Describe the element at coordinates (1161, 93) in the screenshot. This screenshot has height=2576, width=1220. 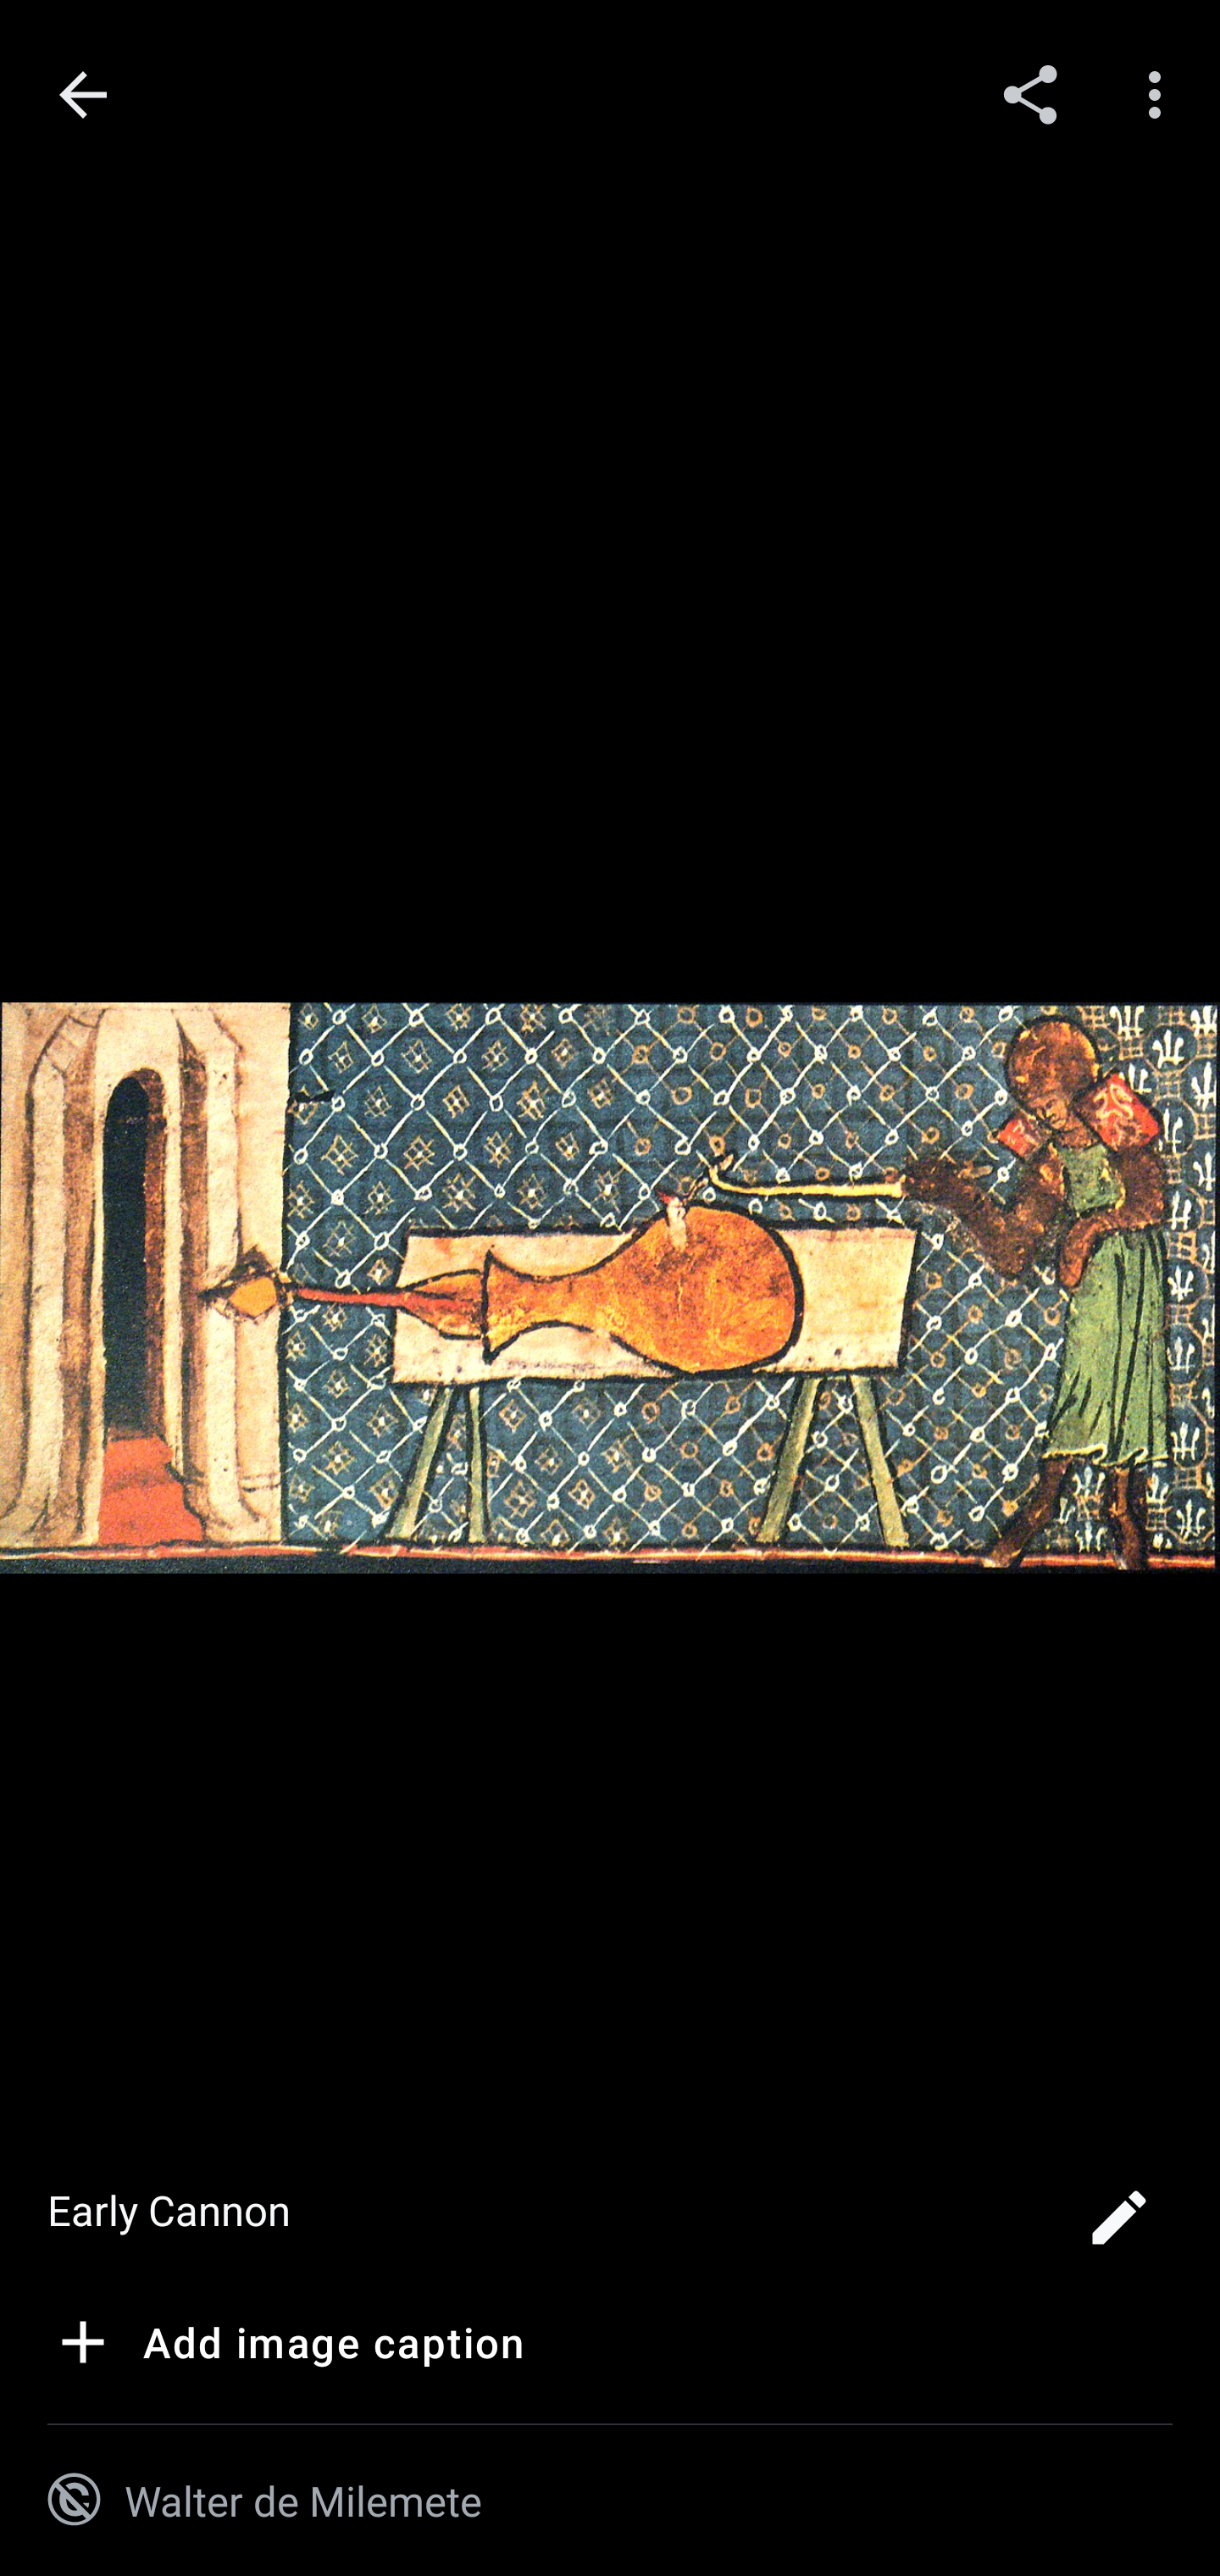
I see `More options` at that location.